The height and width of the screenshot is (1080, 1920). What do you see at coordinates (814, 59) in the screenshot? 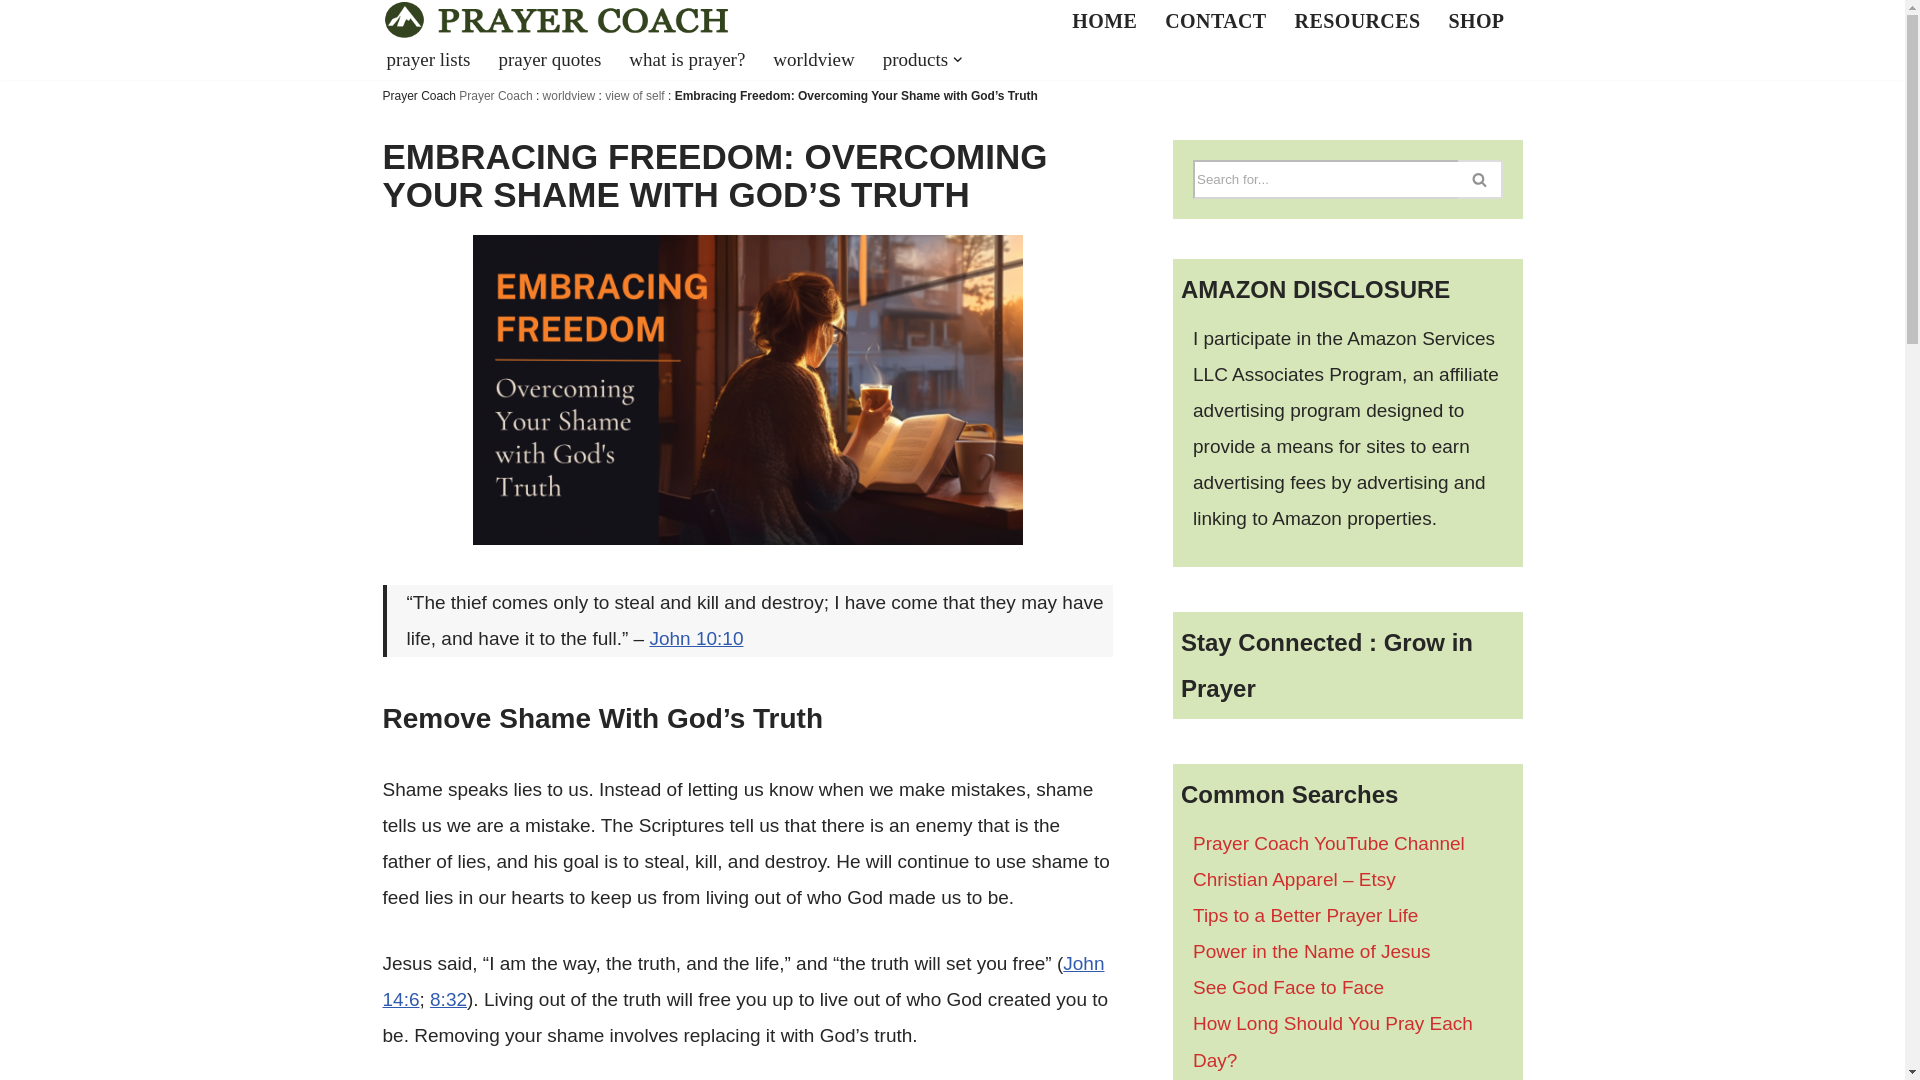
I see `worldview` at bounding box center [814, 59].